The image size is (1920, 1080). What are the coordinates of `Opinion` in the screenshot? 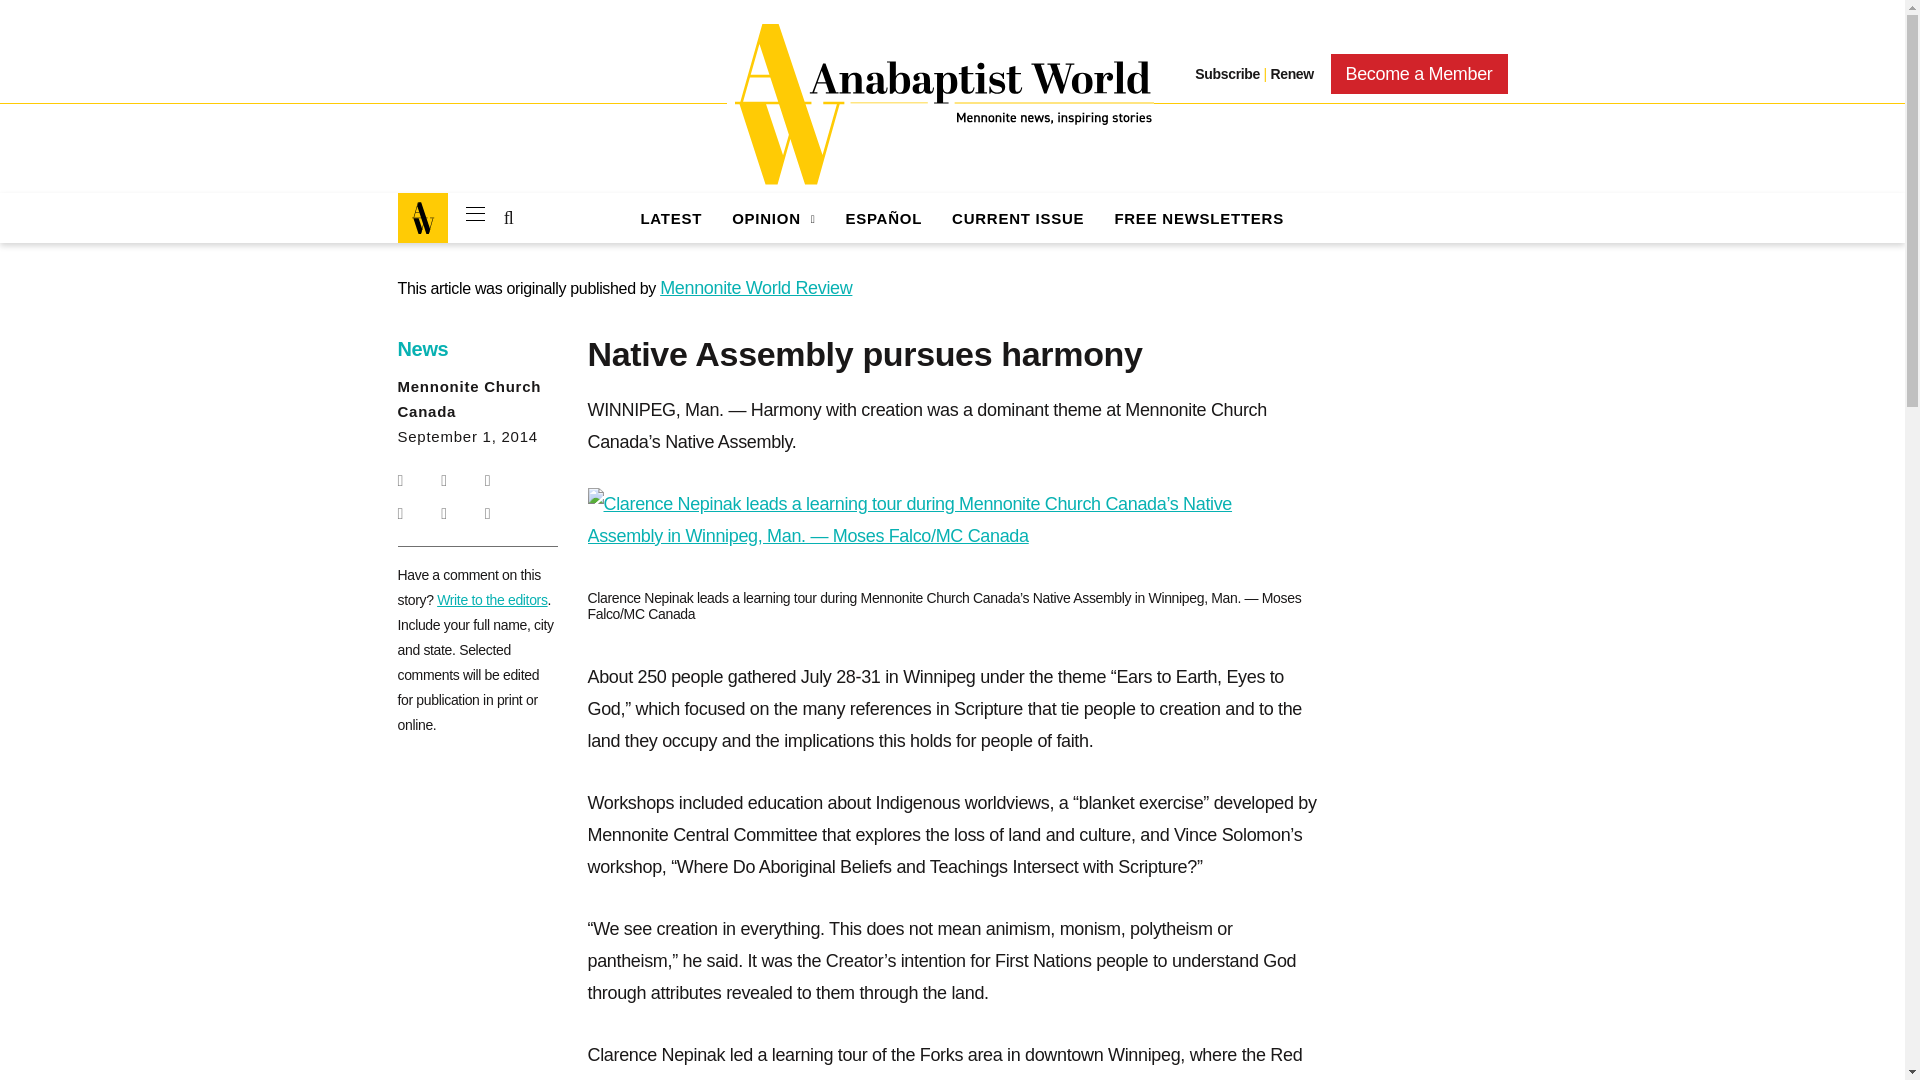 It's located at (772, 218).